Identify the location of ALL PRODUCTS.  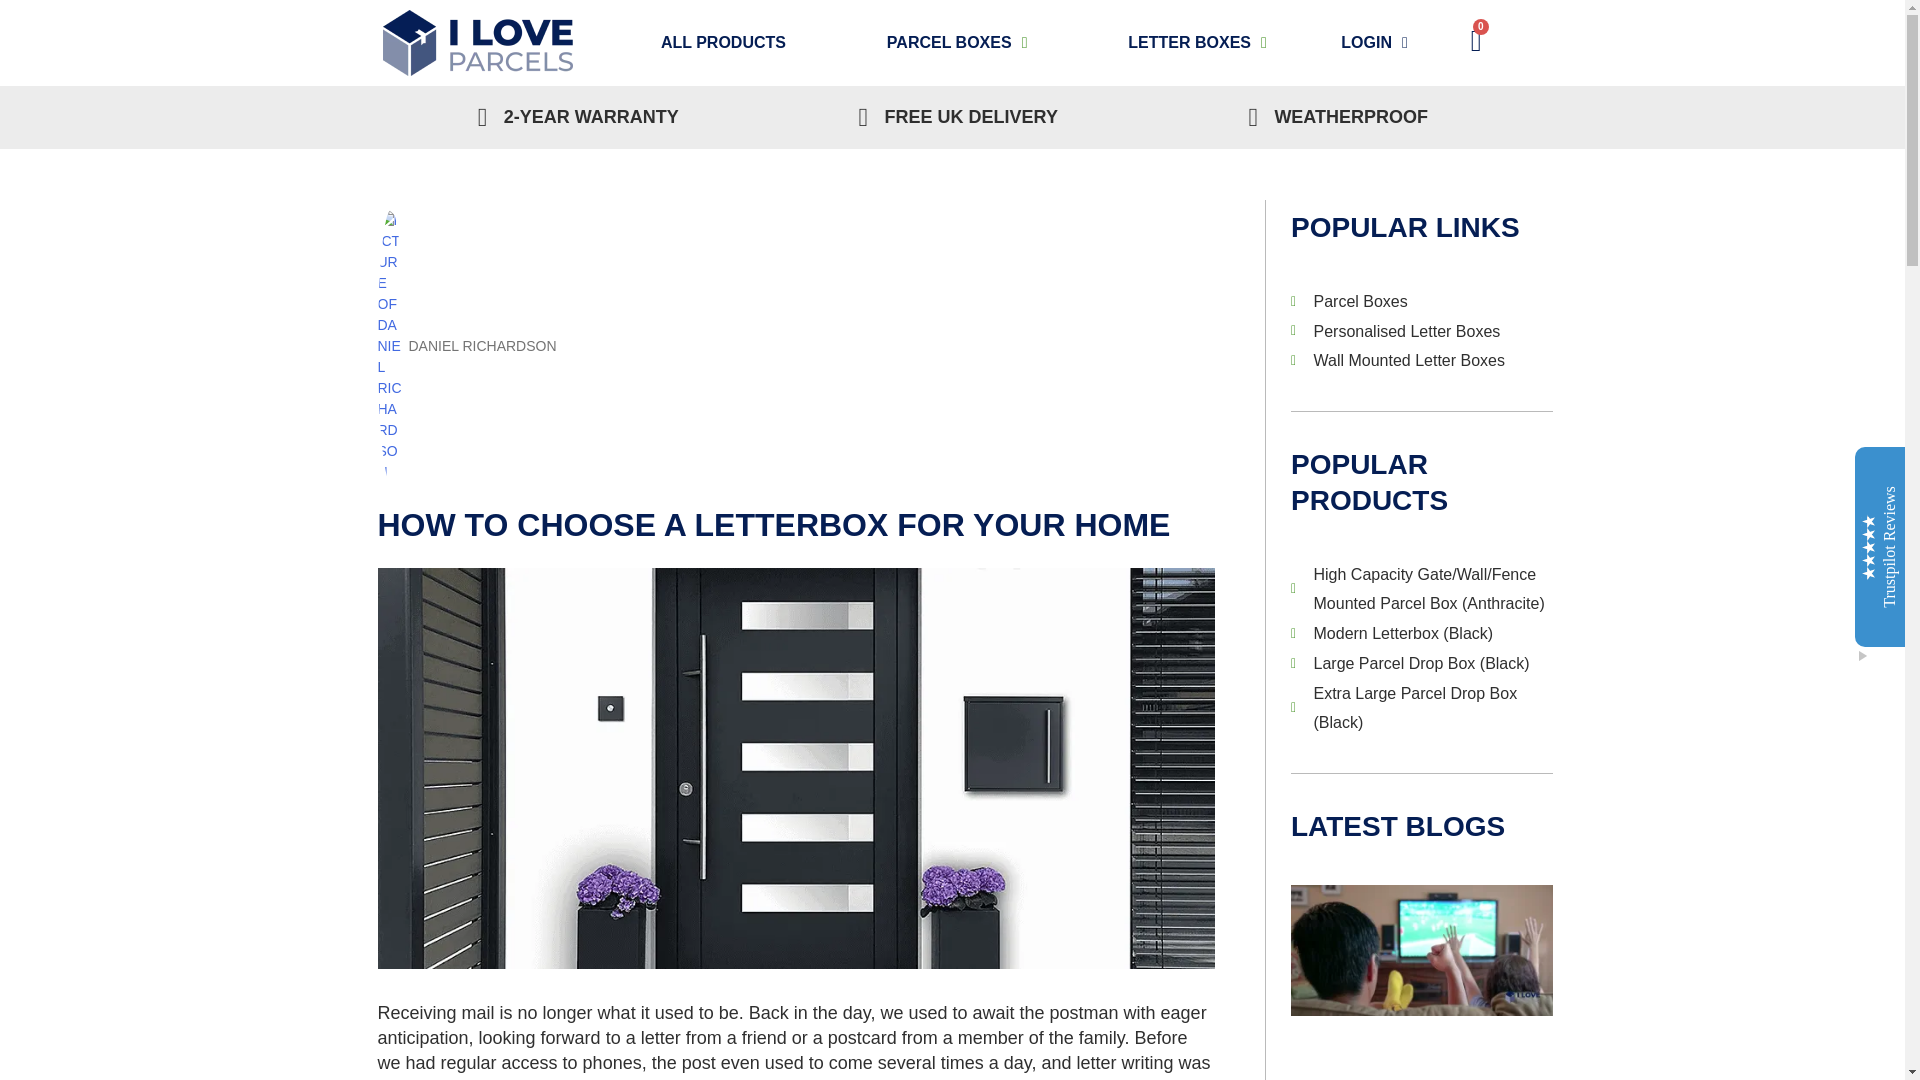
(722, 42).